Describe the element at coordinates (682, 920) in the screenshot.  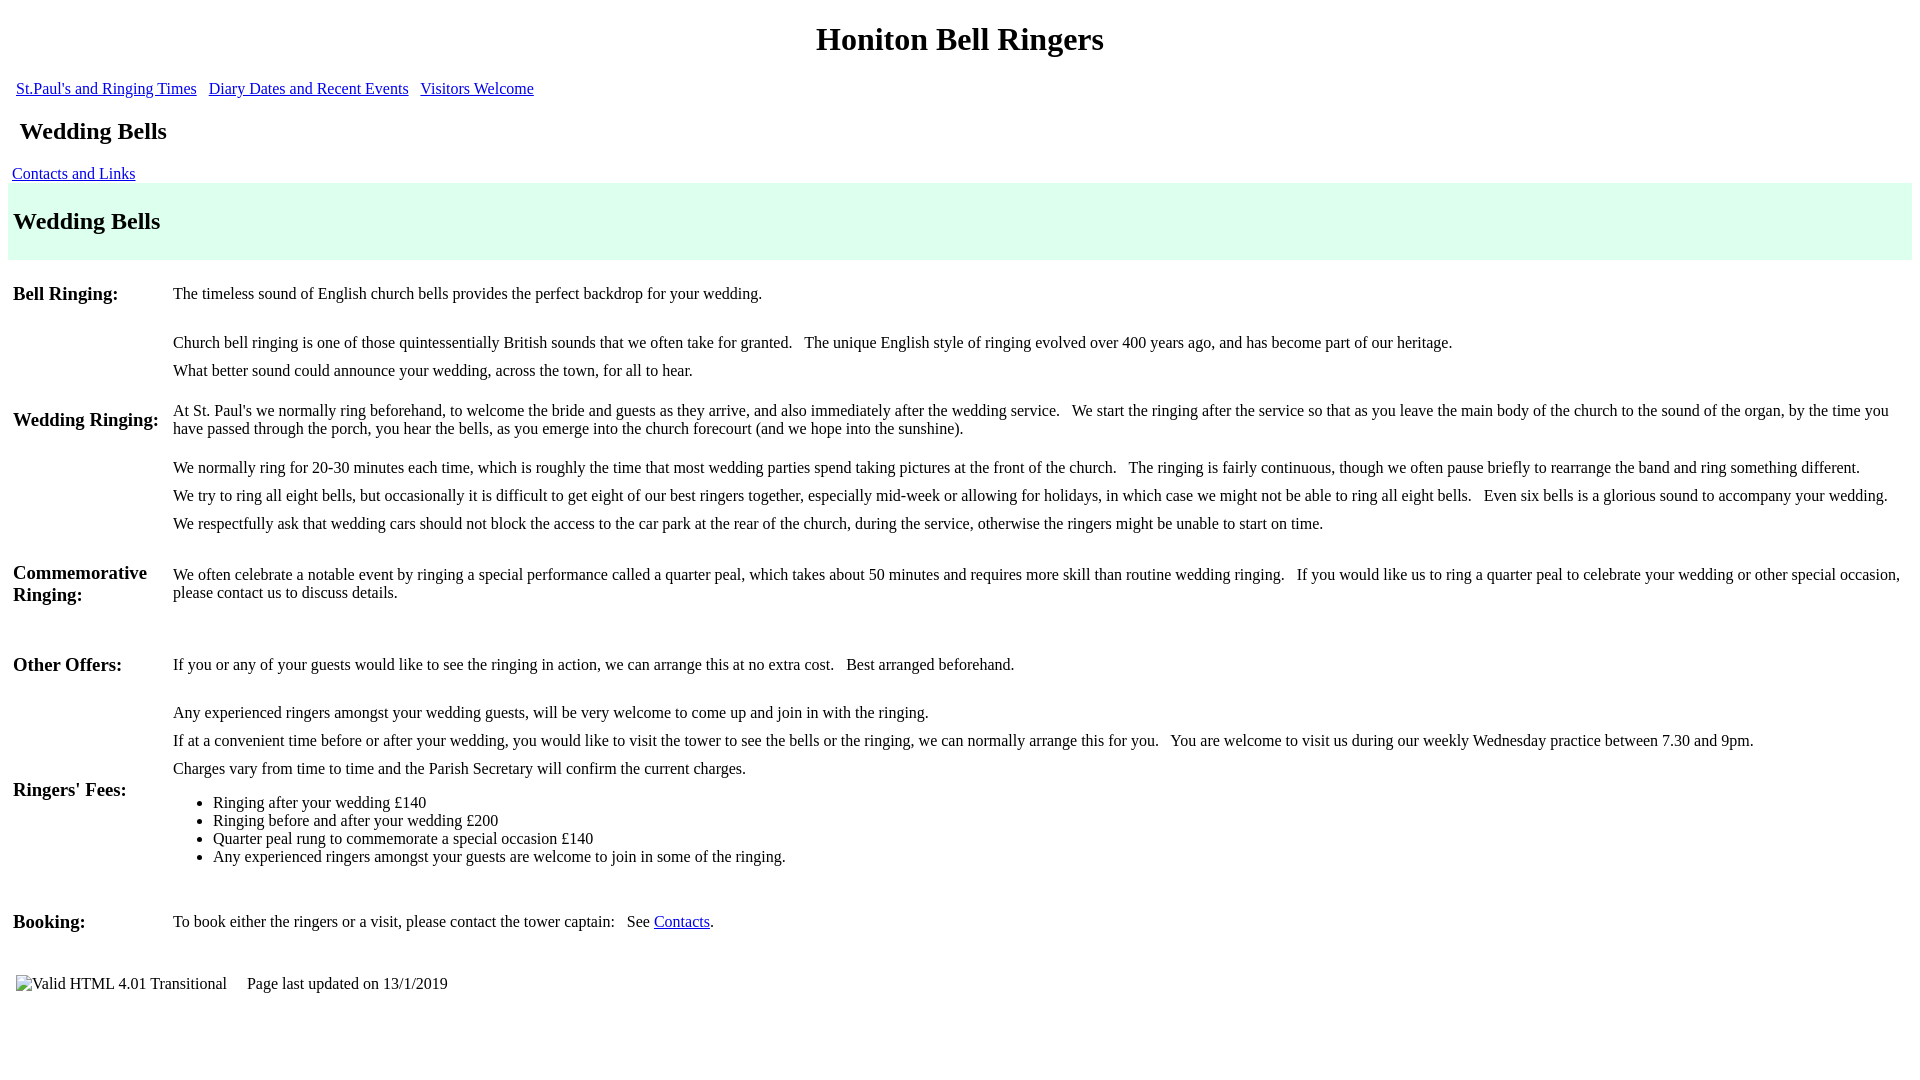
I see `Contacts` at that location.